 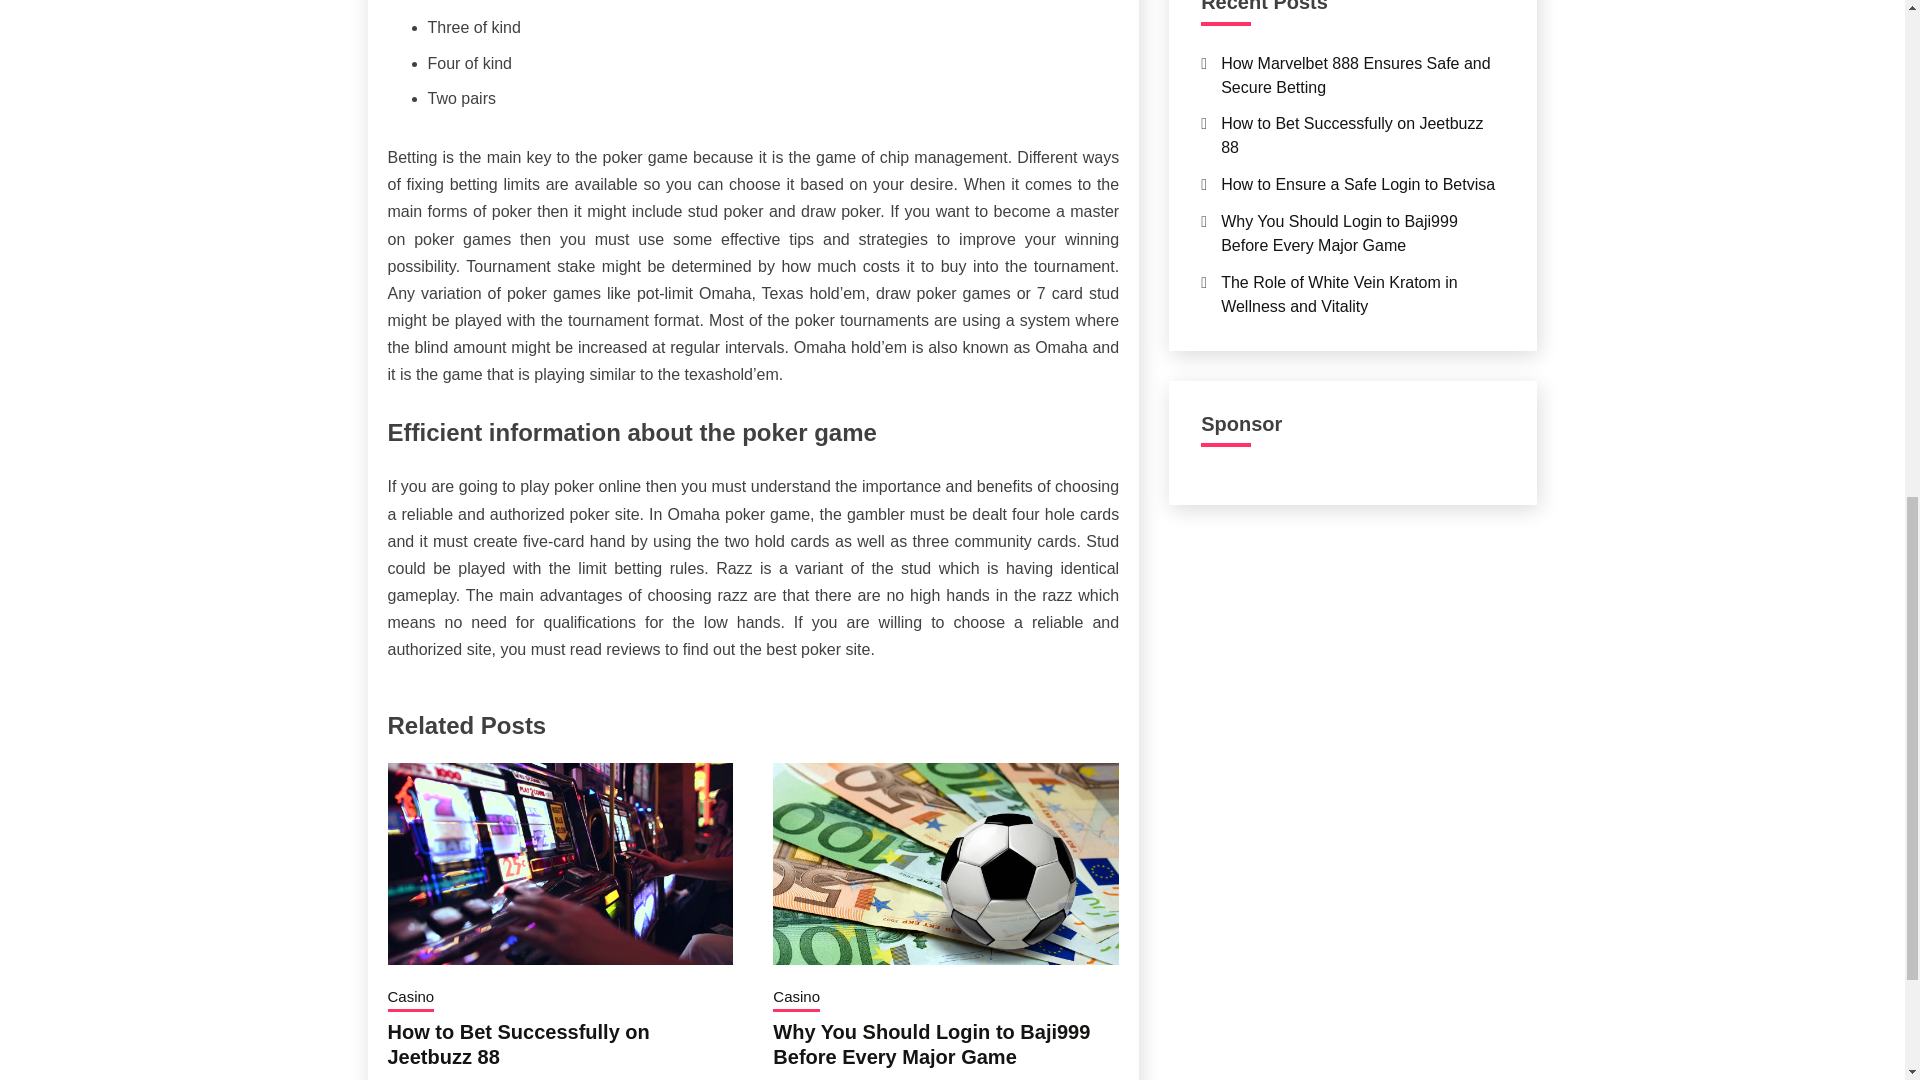 I want to click on How to Bet Successfully on Jeetbuzz 88, so click(x=518, y=1044).